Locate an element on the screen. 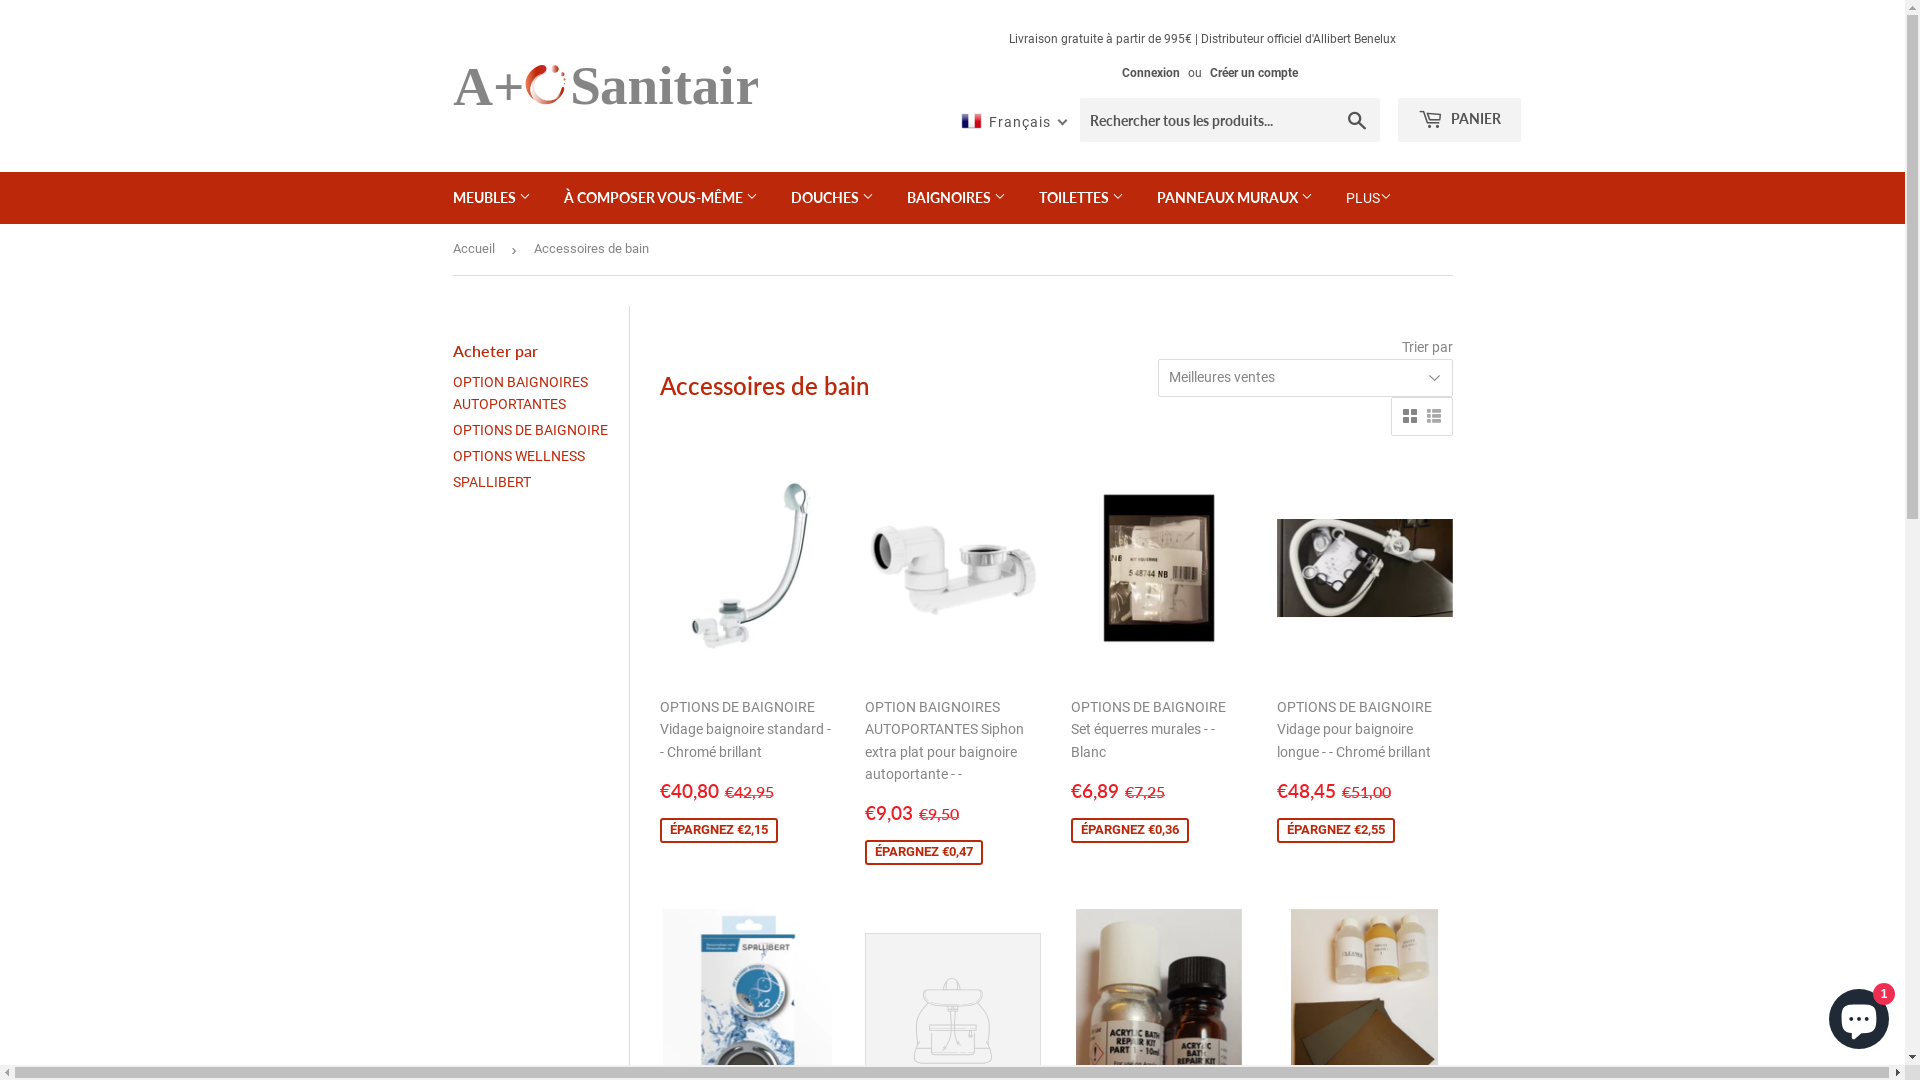 This screenshot has width=1920, height=1080. OPTIONS DE BAIGNOIRE is located at coordinates (530, 430).